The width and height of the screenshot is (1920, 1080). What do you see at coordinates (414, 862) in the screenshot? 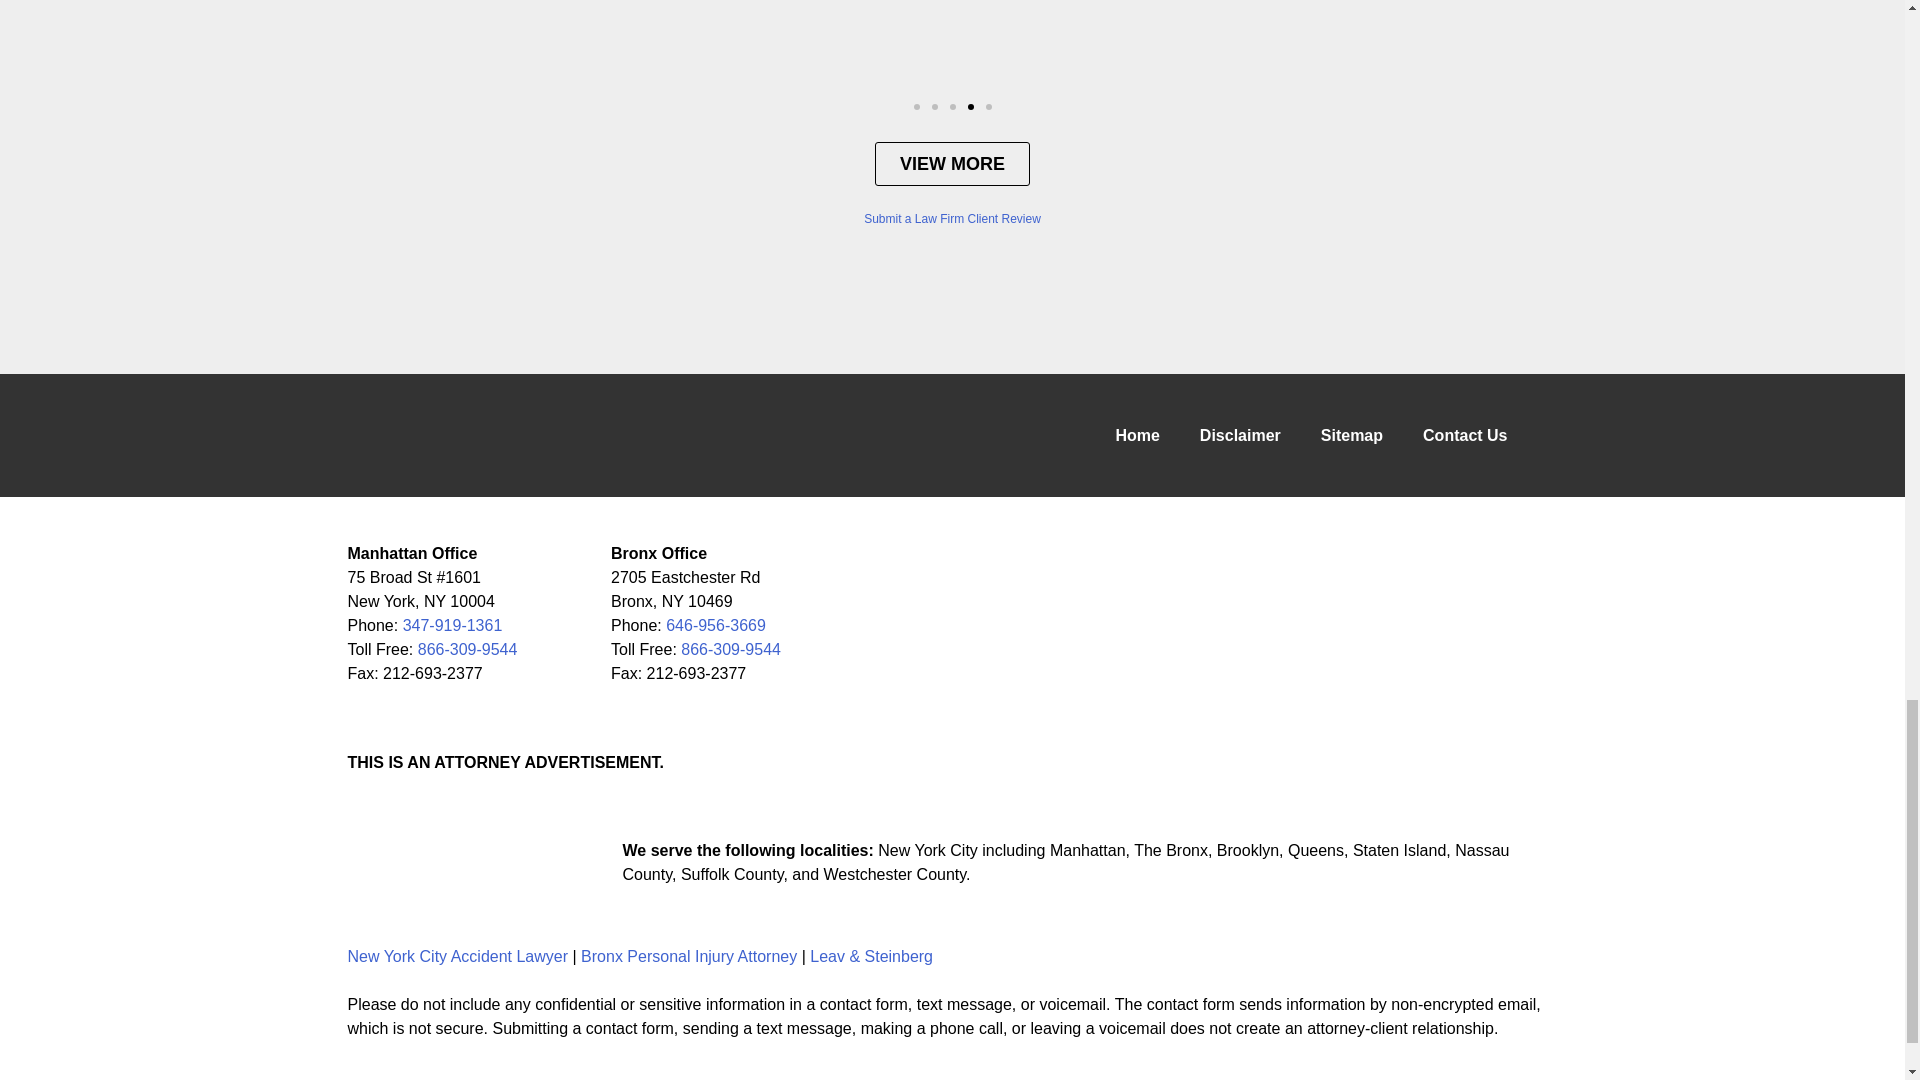
I see `twitter-icon.png` at bounding box center [414, 862].